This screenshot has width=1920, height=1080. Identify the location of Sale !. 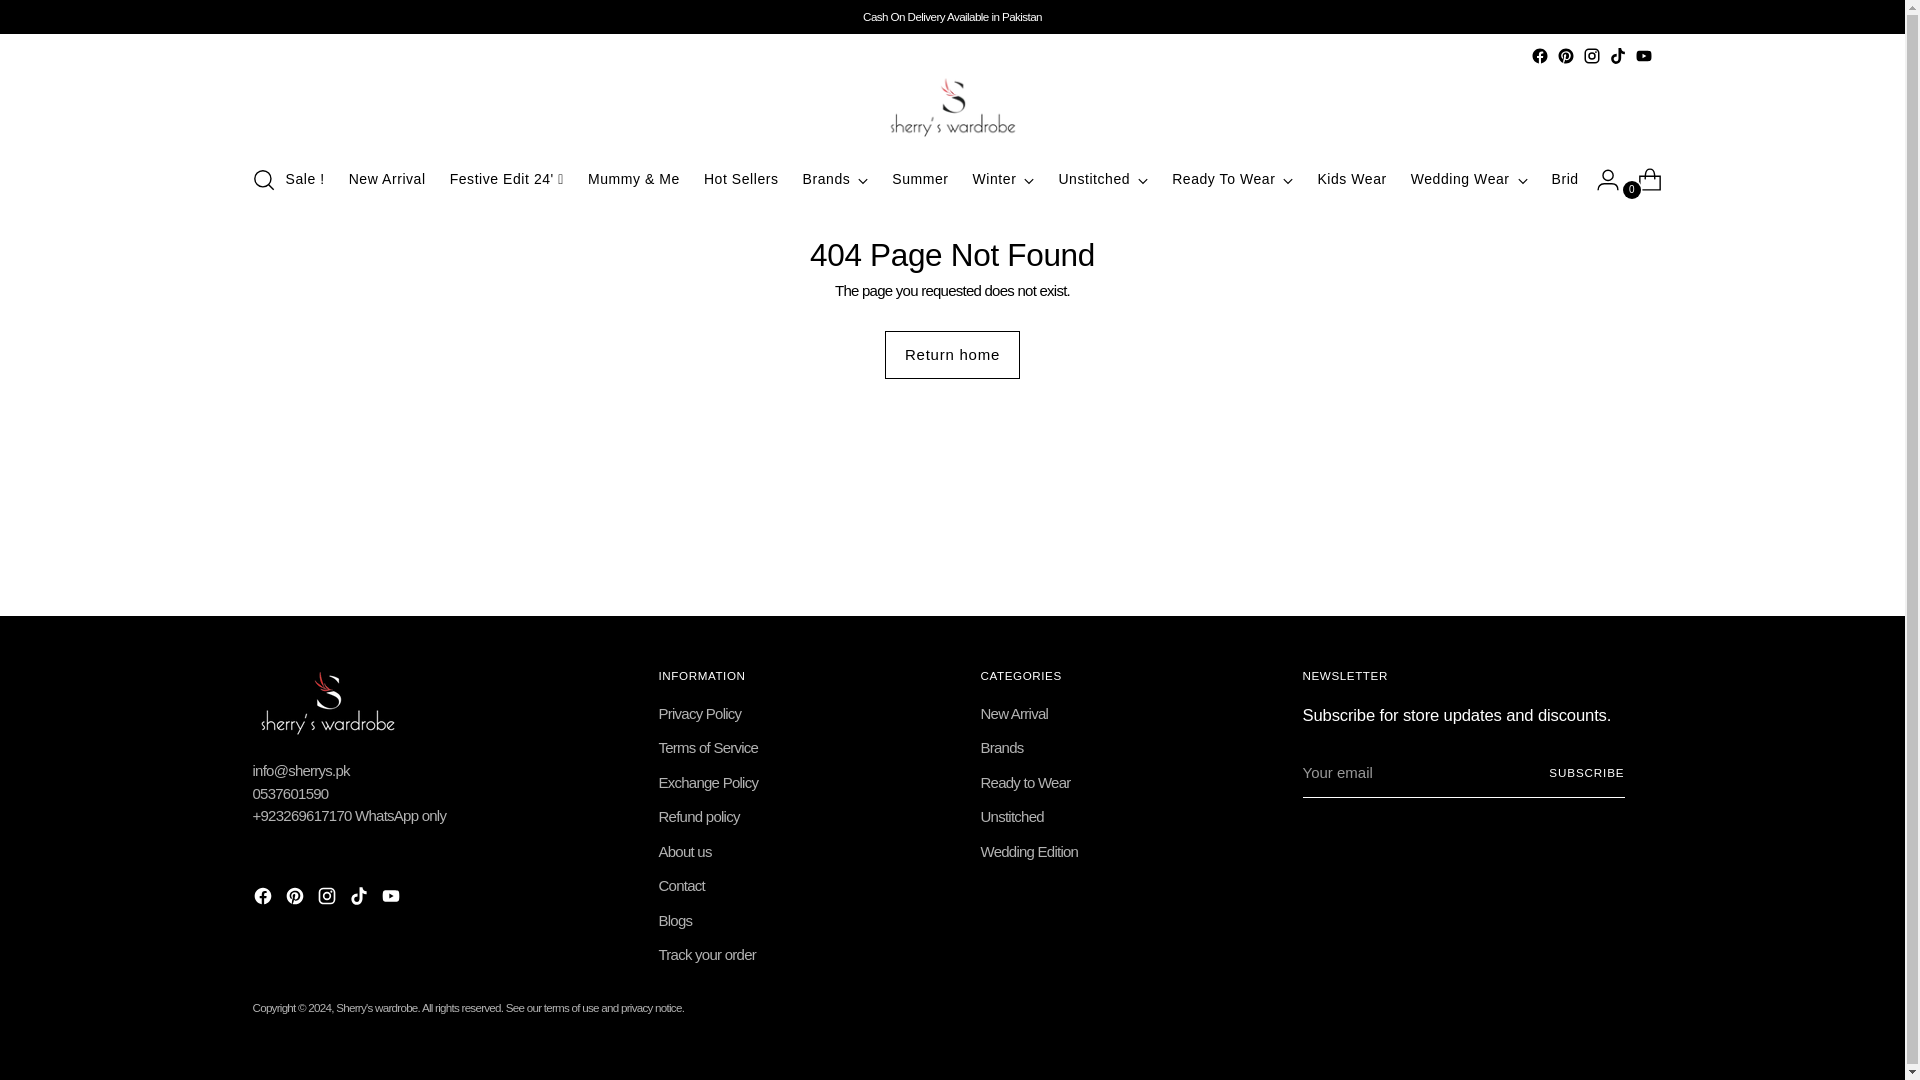
(305, 179).